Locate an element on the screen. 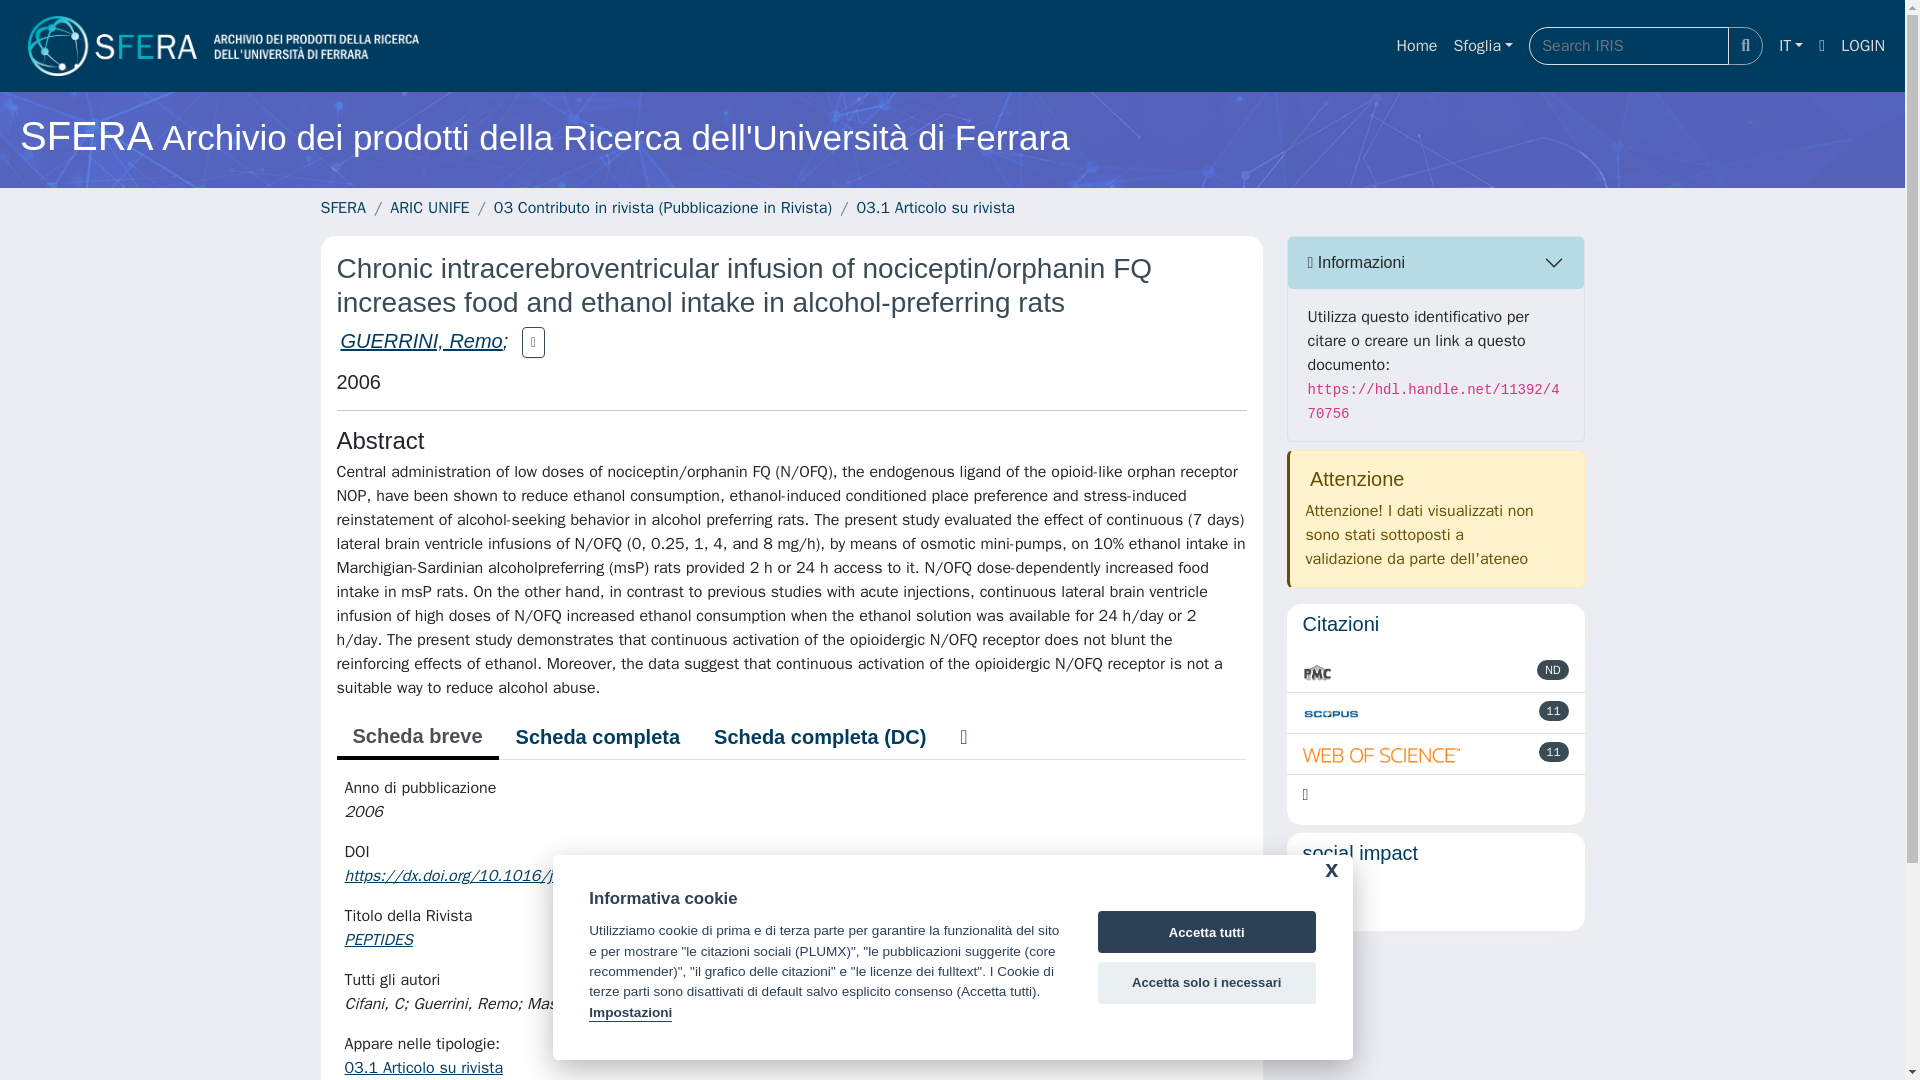 The image size is (1920, 1080). ARIC UNIFE is located at coordinates (428, 208).